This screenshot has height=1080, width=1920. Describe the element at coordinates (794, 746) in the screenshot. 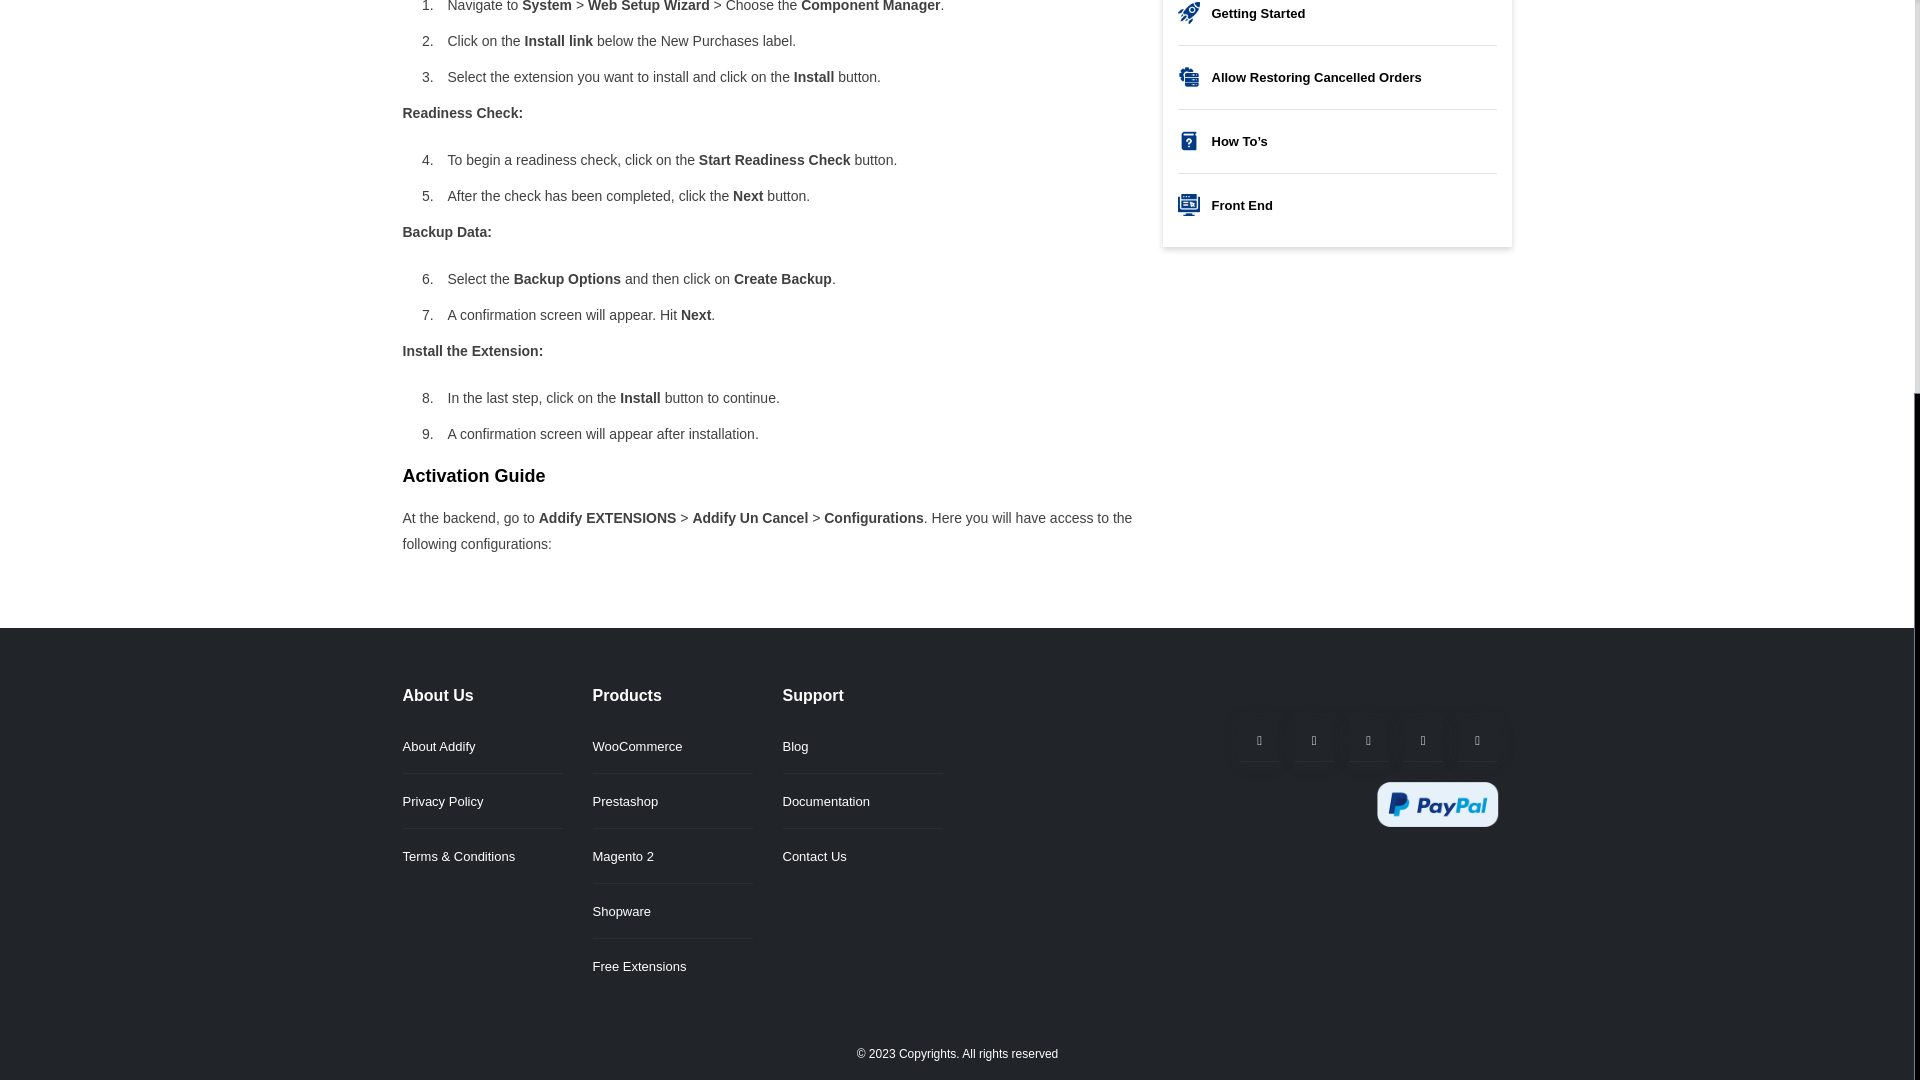

I see `Blog` at that location.